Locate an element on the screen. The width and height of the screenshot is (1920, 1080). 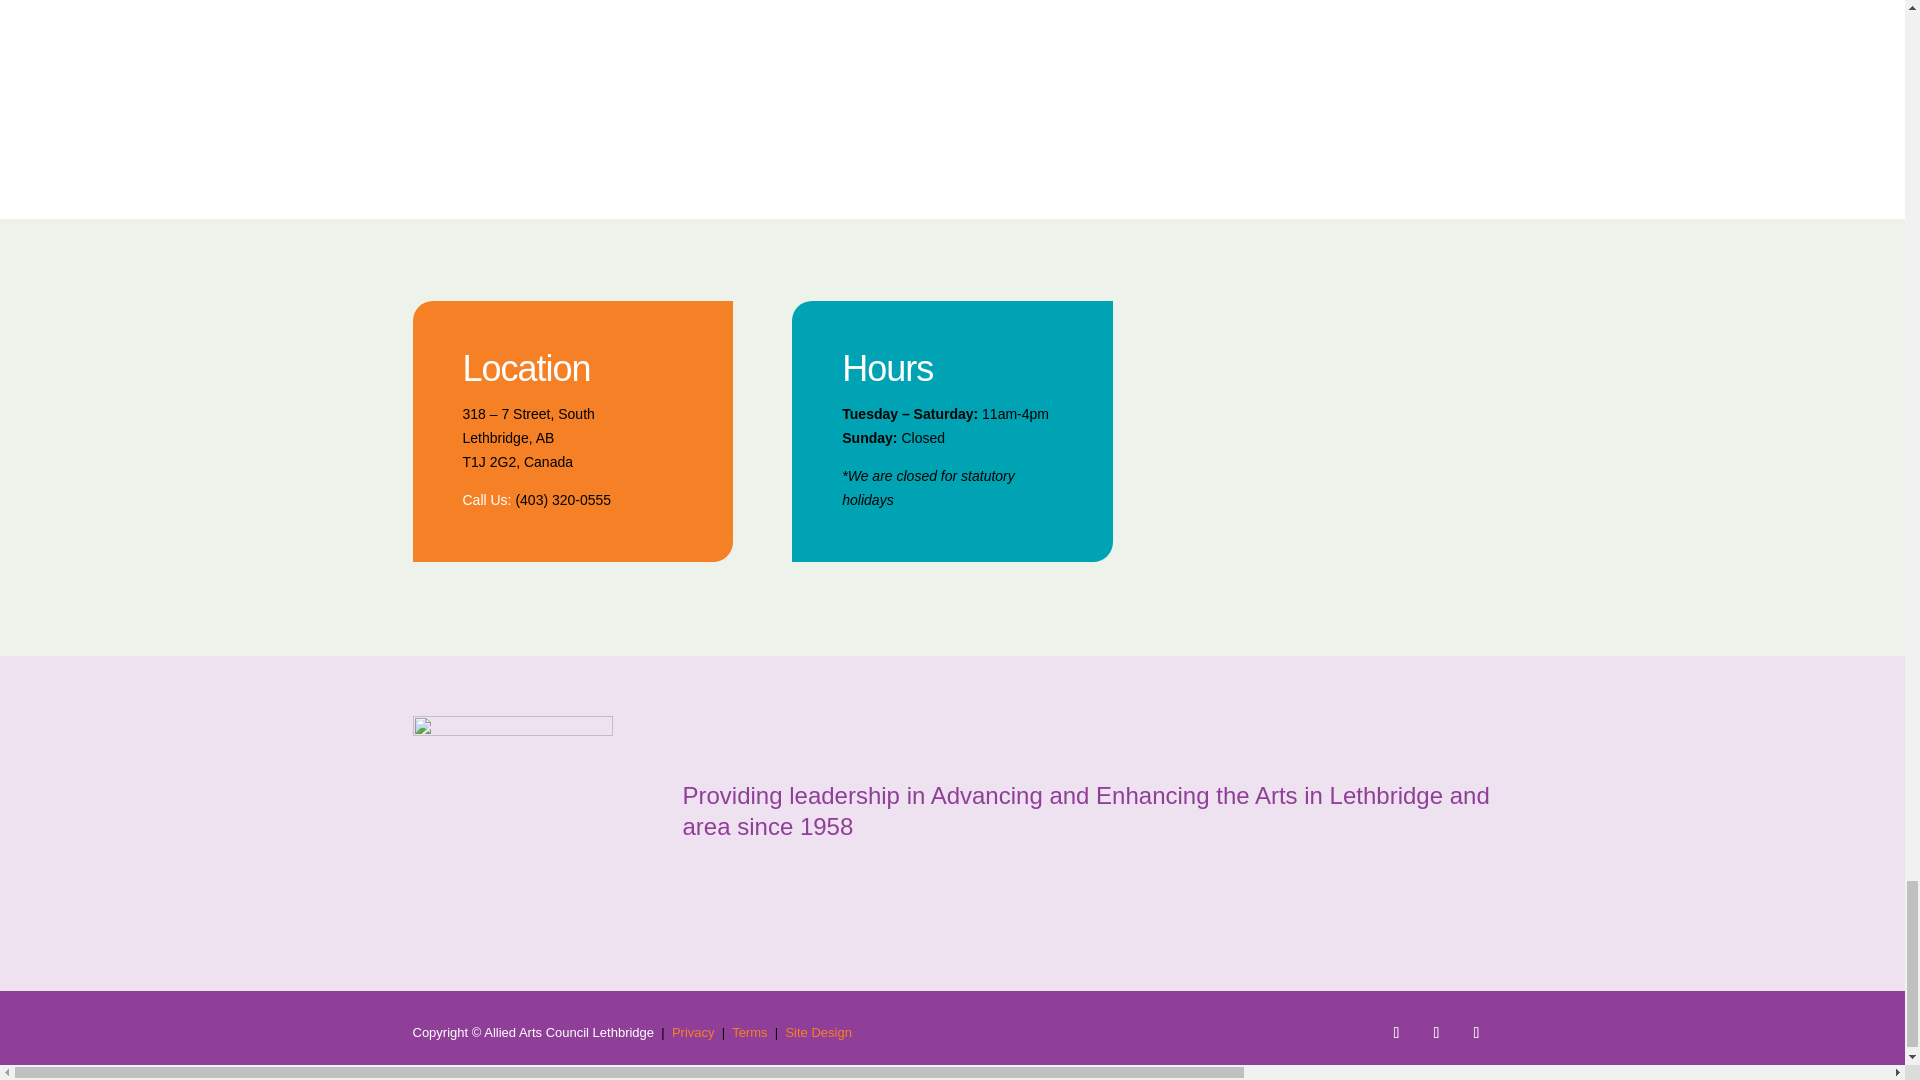
Rozsa Foundation is located at coordinates (1392, 64).